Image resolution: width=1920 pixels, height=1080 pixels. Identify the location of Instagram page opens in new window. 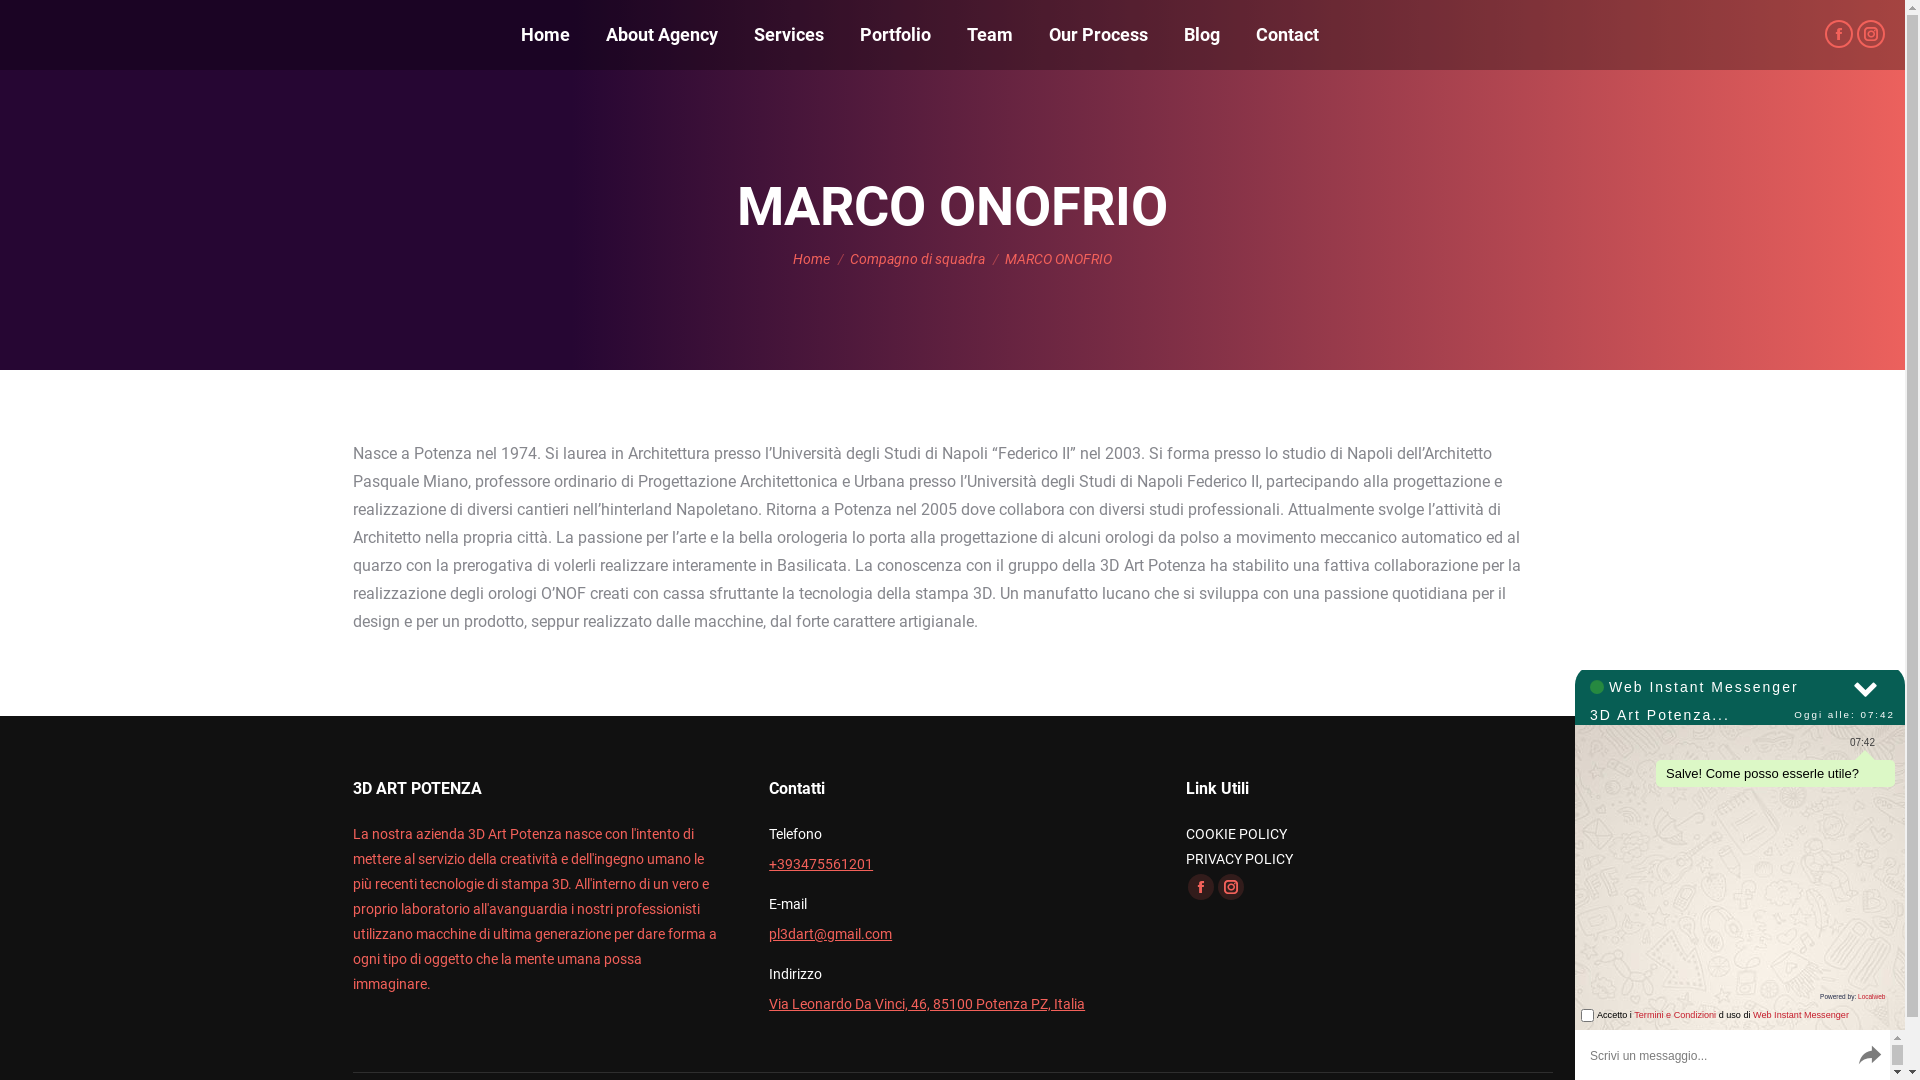
(1231, 887).